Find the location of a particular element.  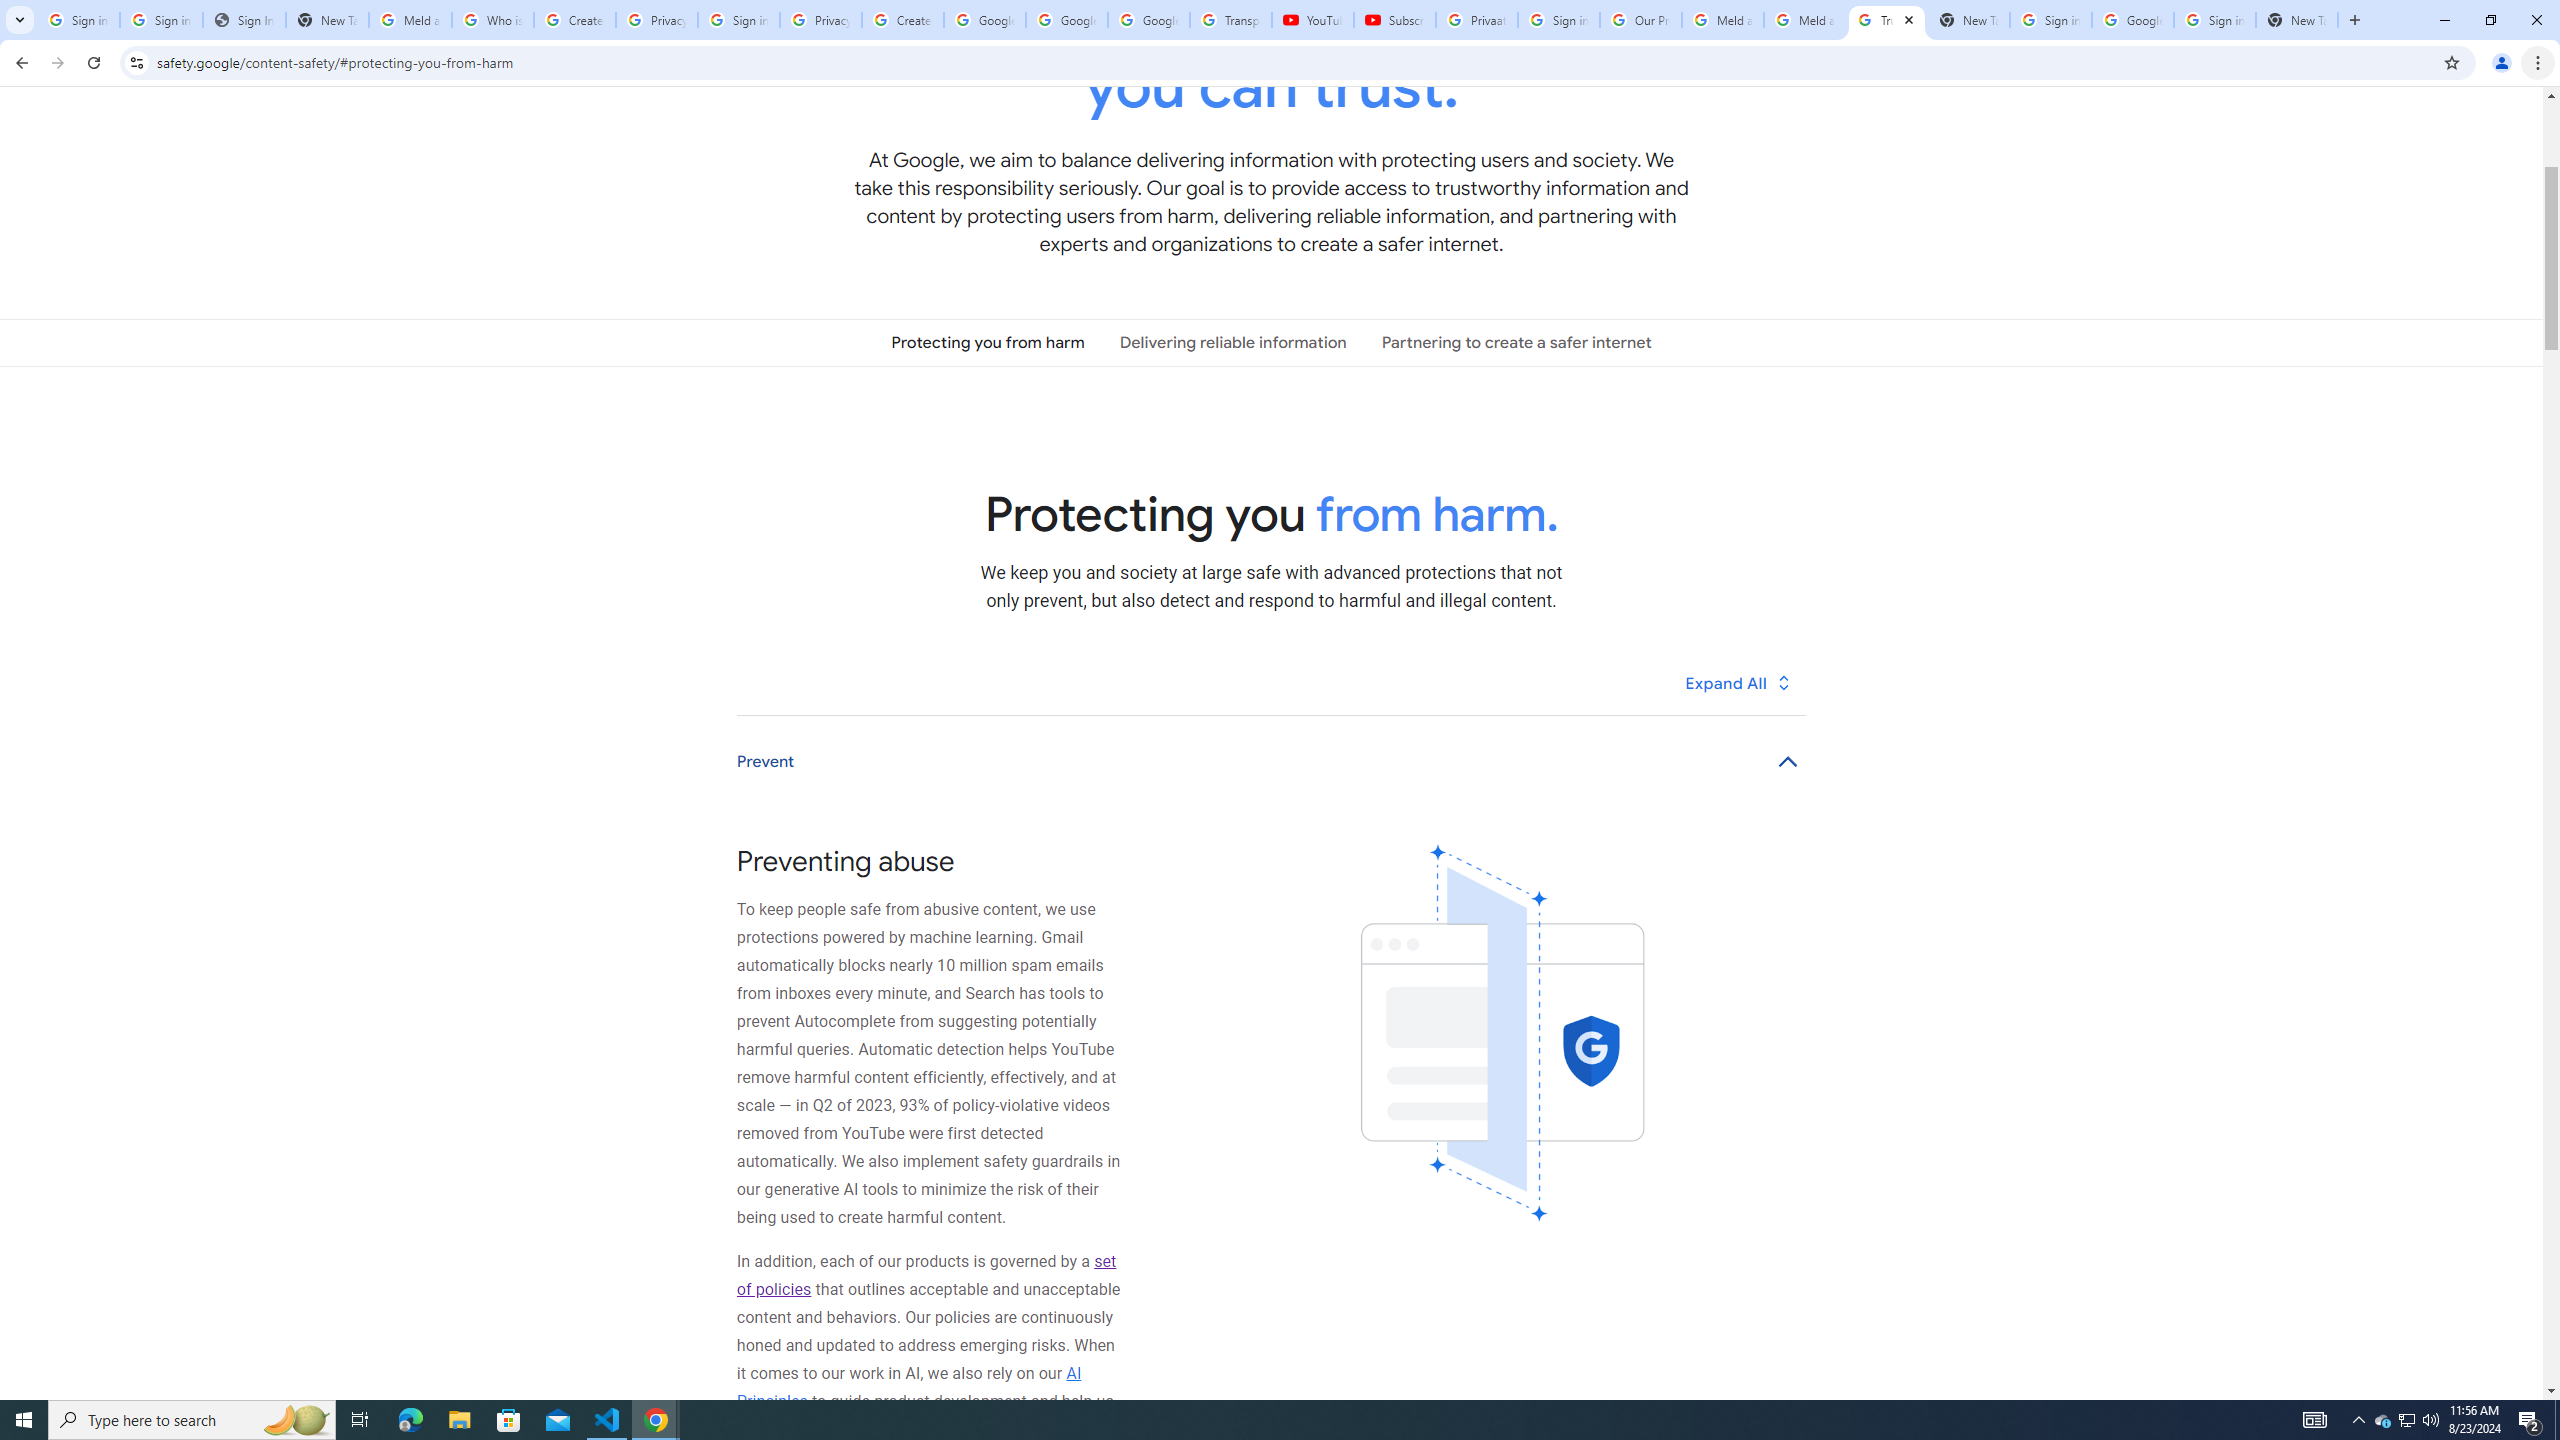

YouTube is located at coordinates (1312, 20).